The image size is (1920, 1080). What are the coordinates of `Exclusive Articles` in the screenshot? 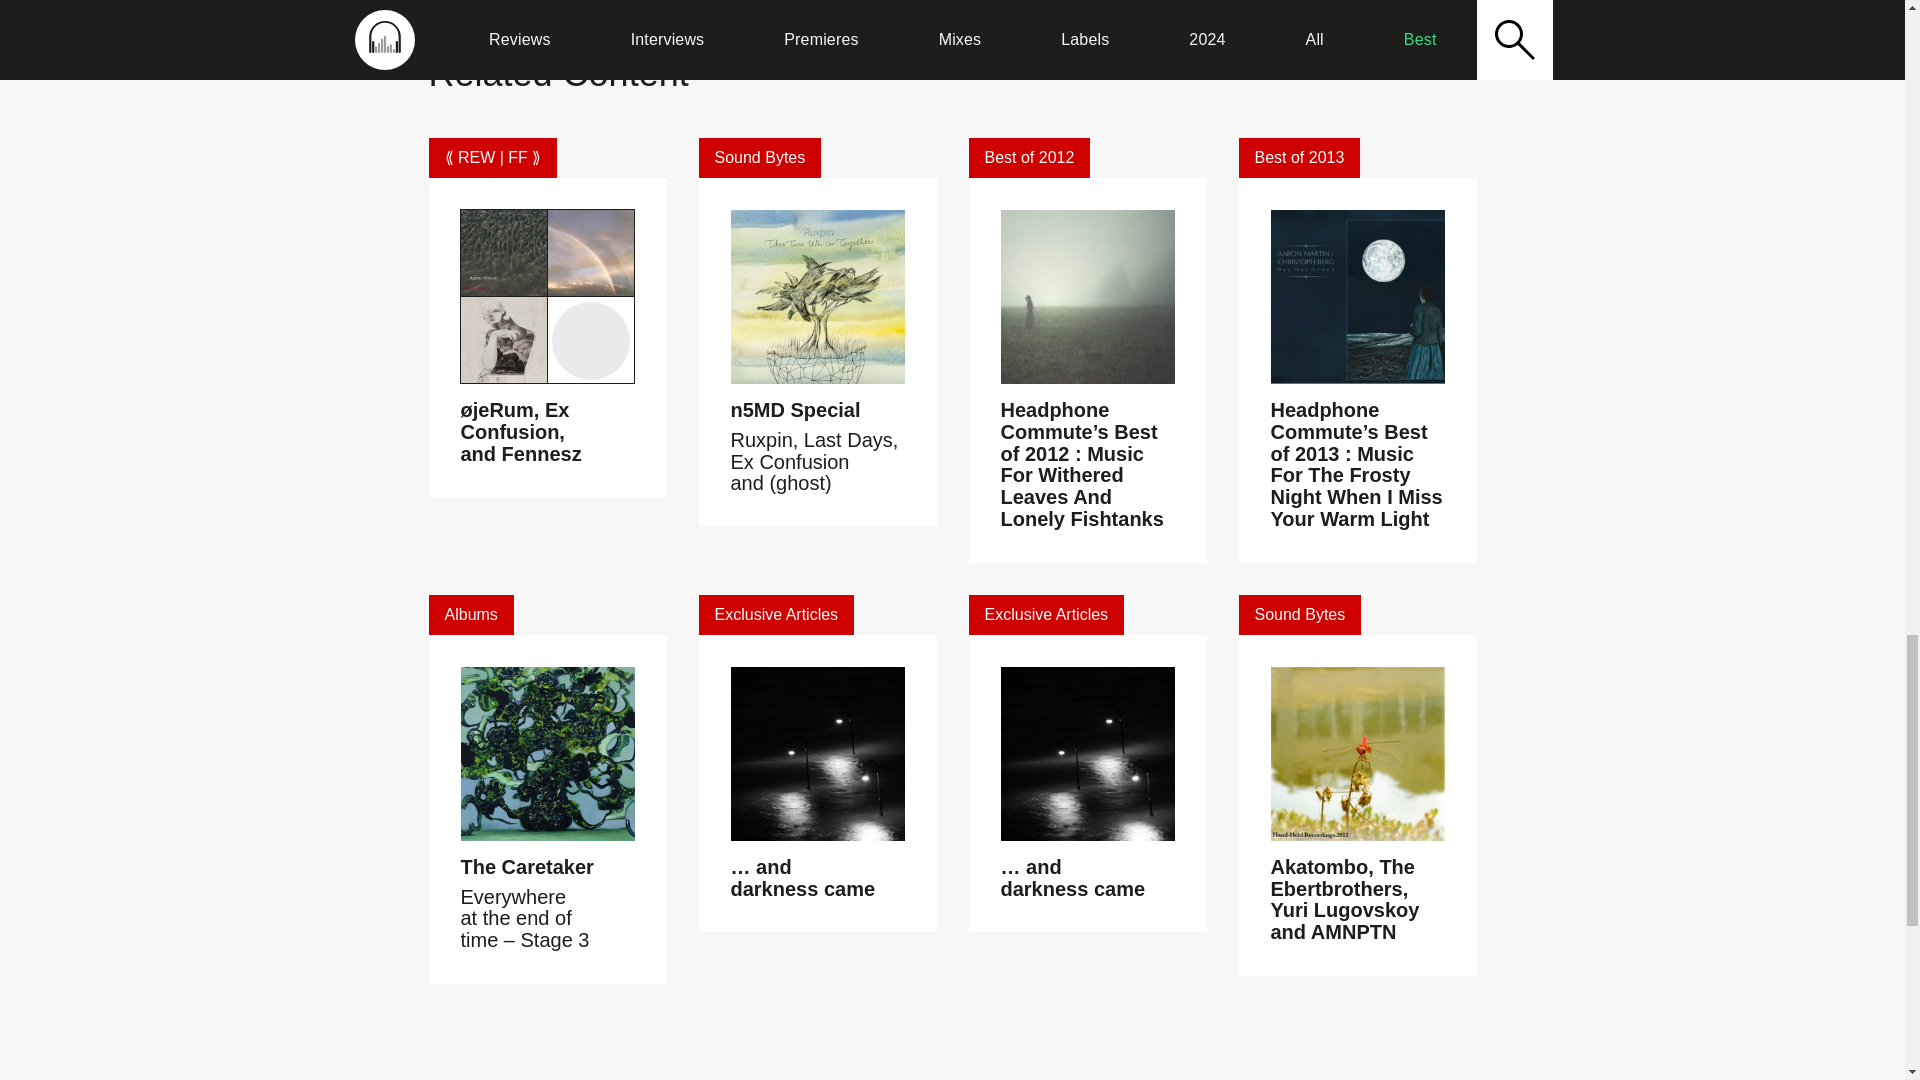 It's located at (1045, 615).